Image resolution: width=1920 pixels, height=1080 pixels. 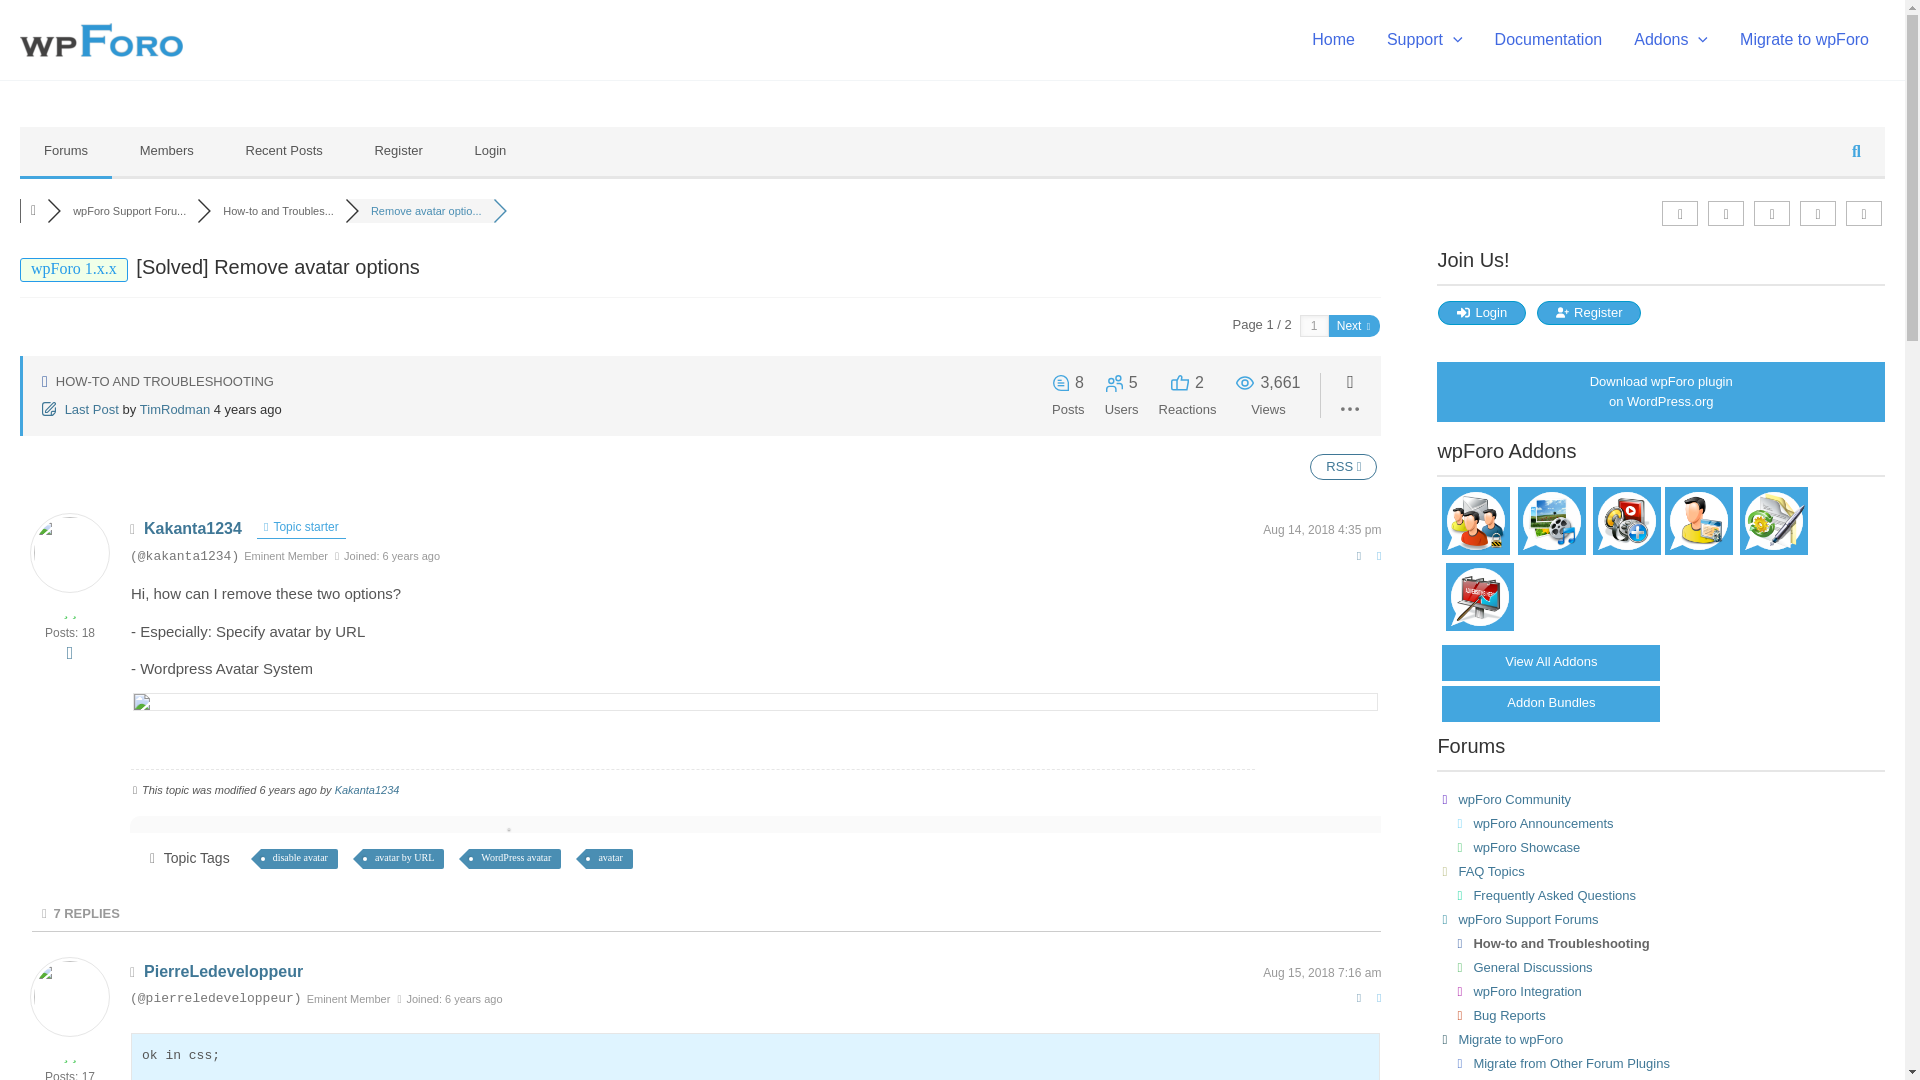 What do you see at coordinates (284, 150) in the screenshot?
I see `Recent Posts` at bounding box center [284, 150].